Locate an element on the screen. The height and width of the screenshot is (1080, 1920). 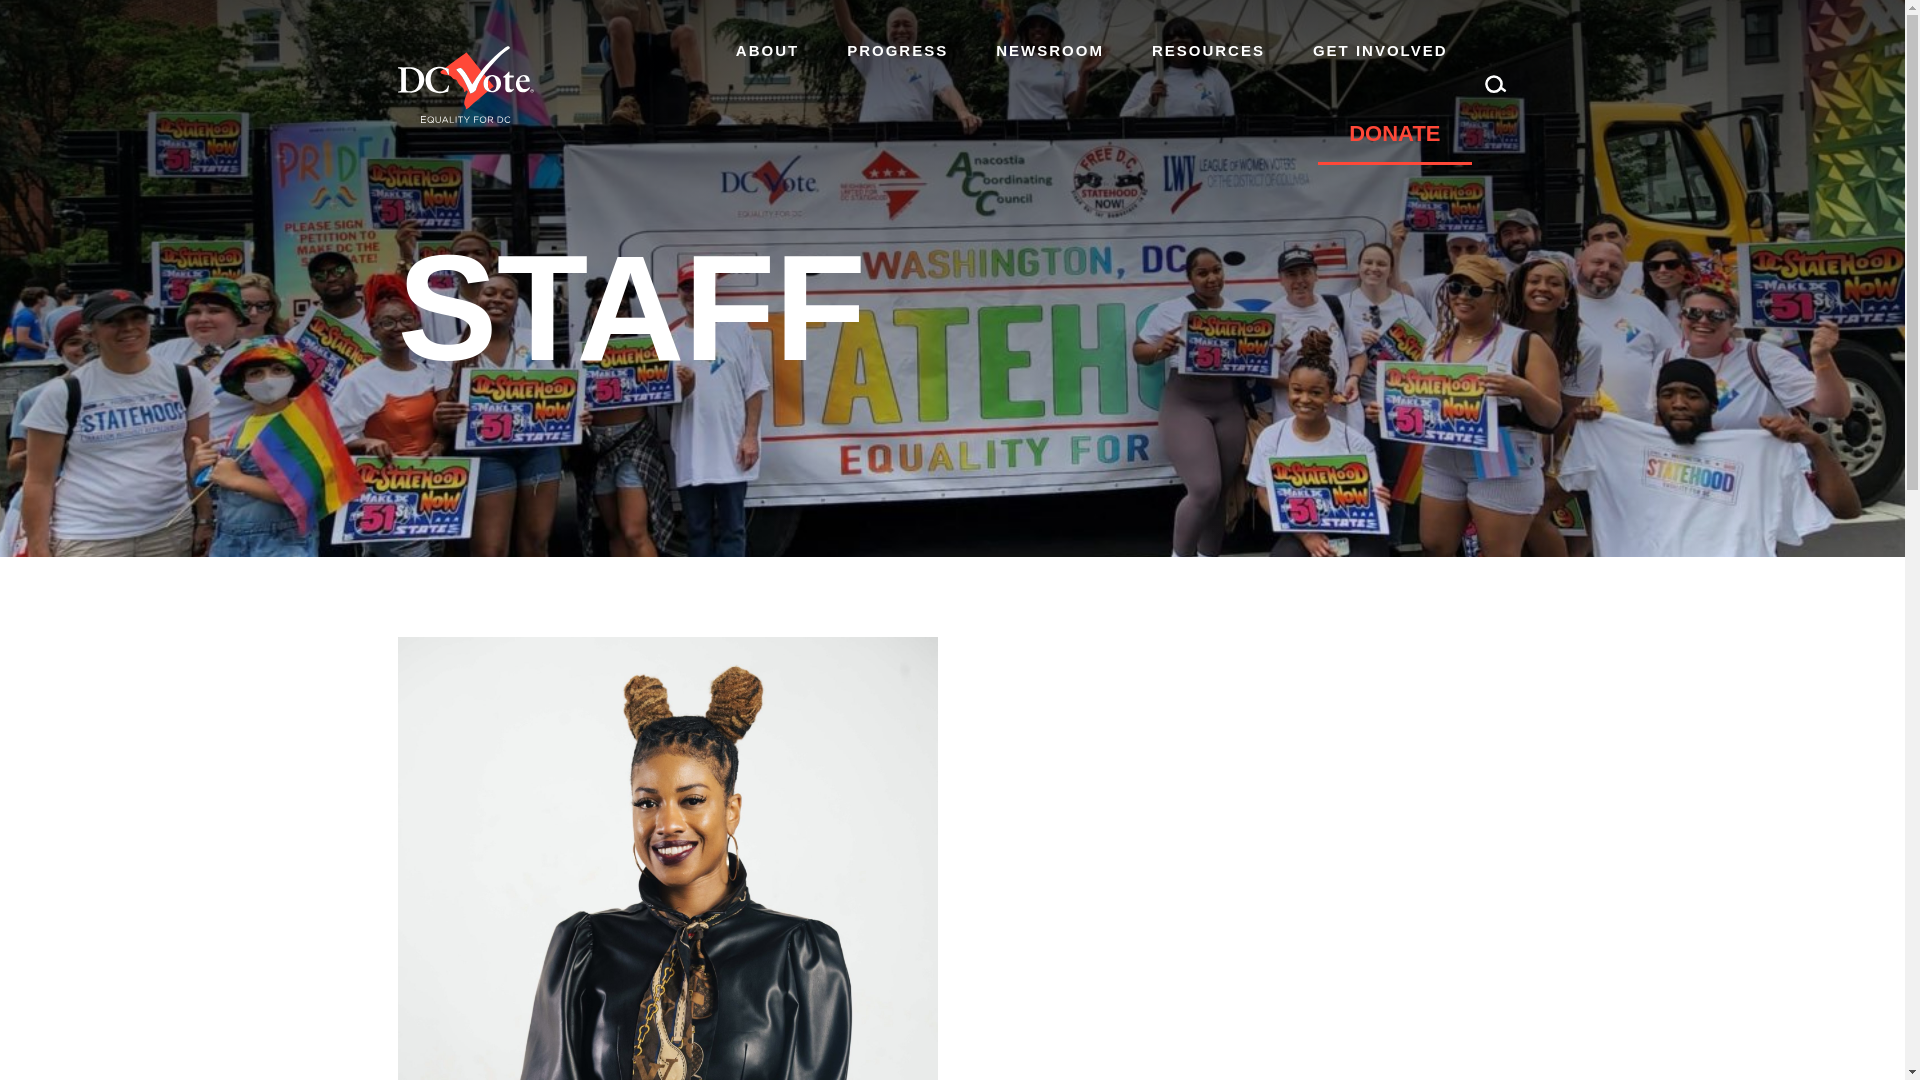
PROGRESS is located at coordinates (897, 50).